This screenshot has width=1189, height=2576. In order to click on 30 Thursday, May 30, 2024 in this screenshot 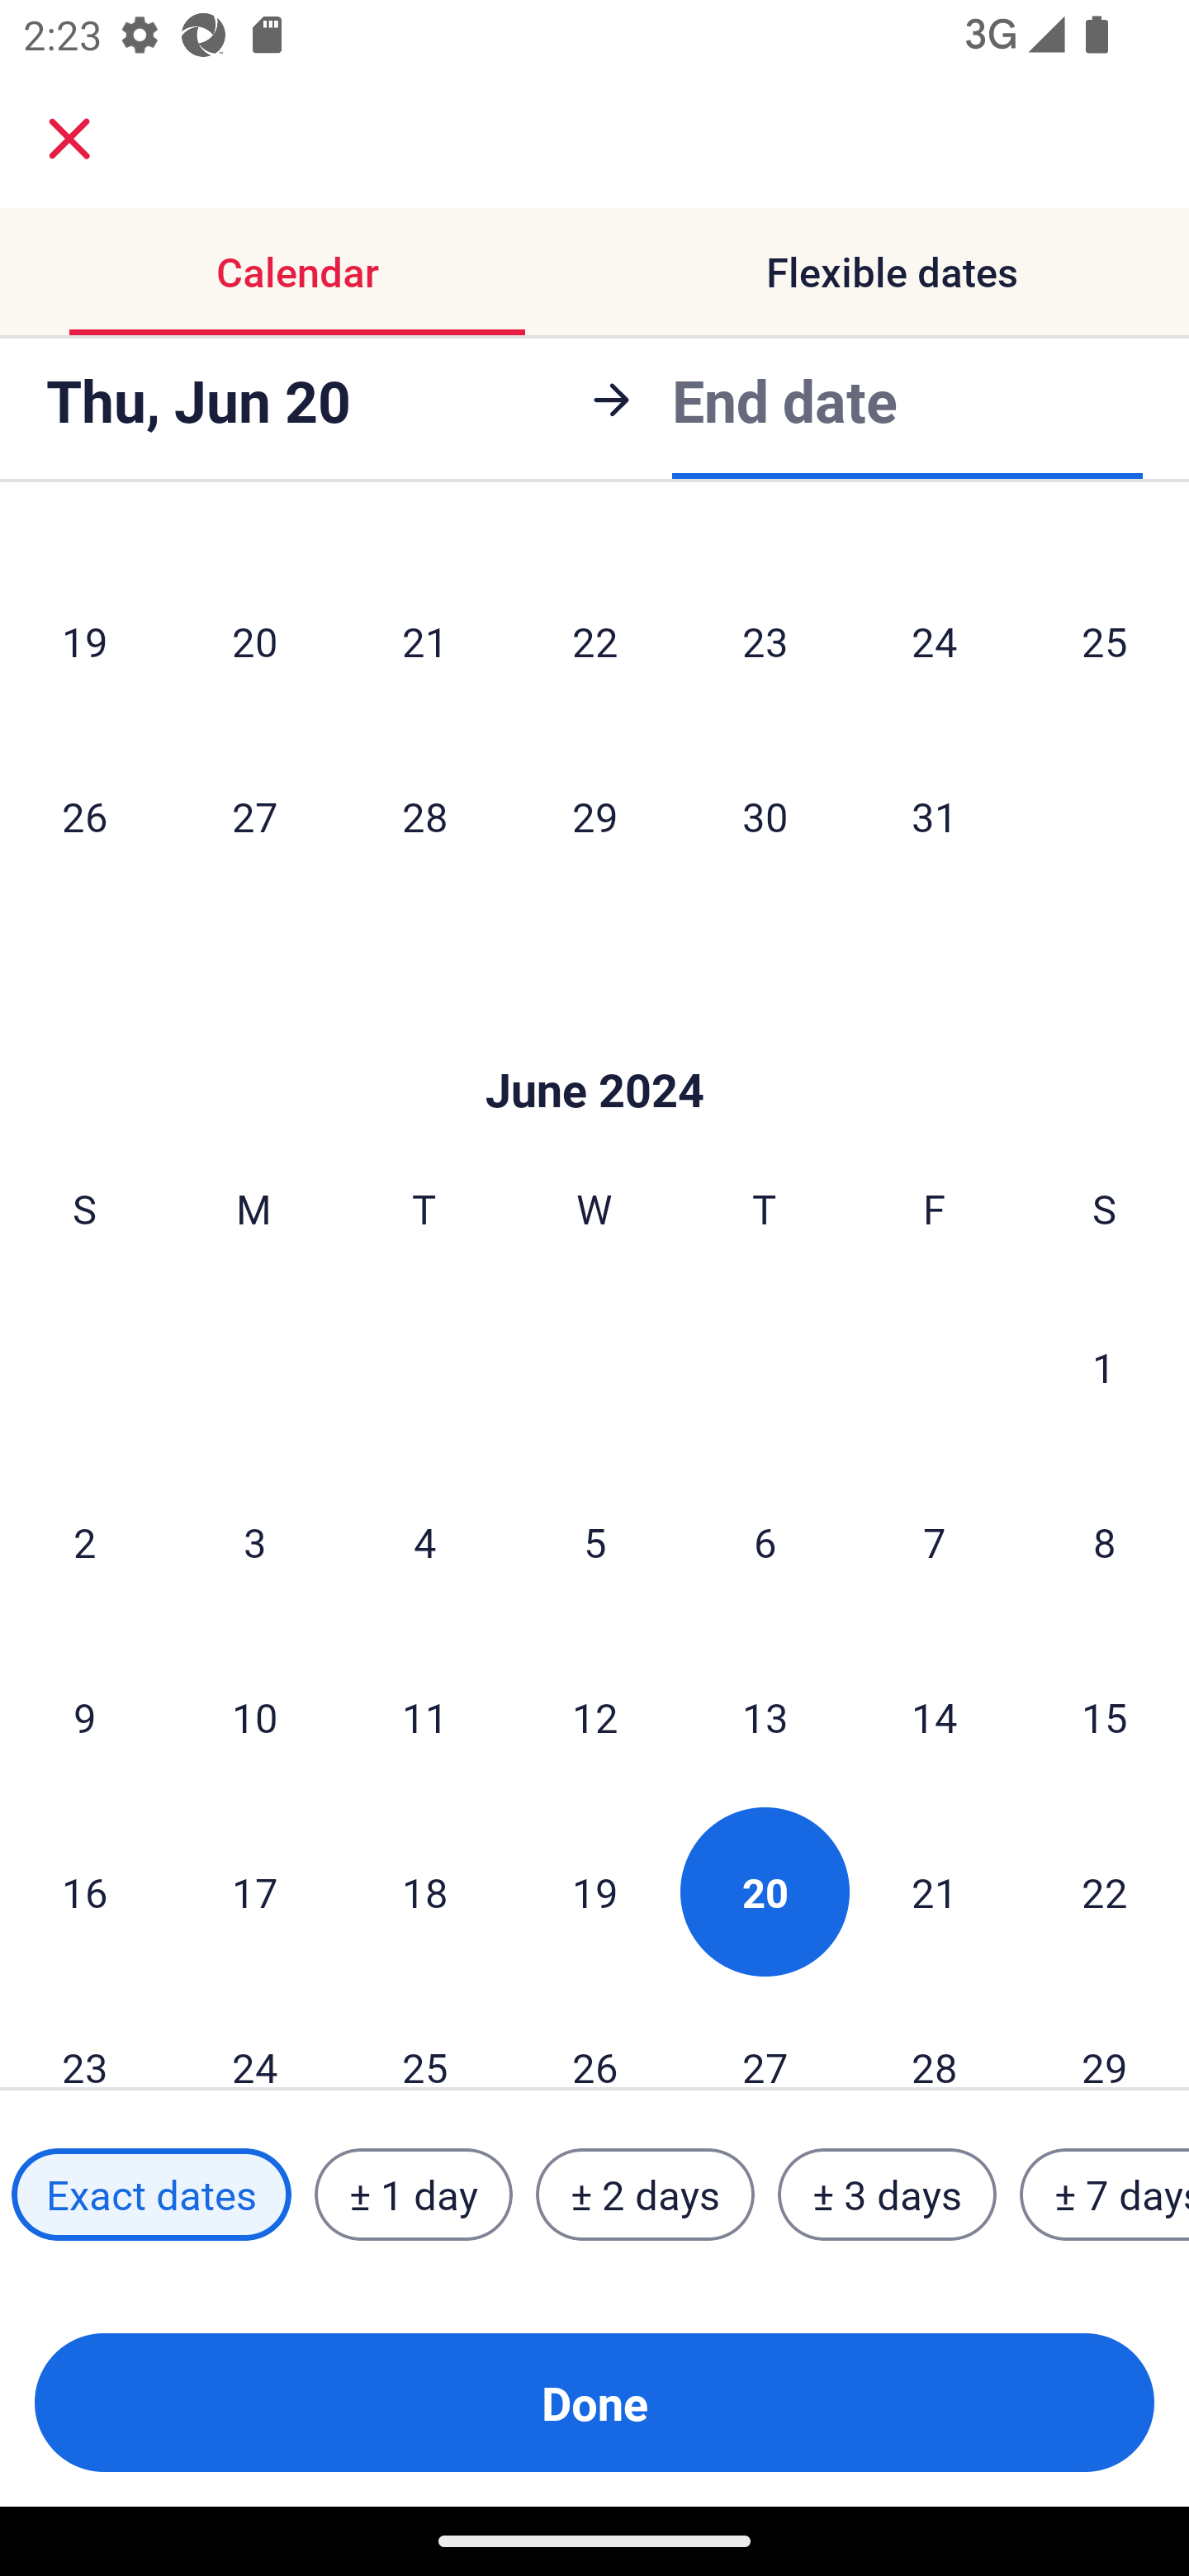, I will do `click(765, 817)`.